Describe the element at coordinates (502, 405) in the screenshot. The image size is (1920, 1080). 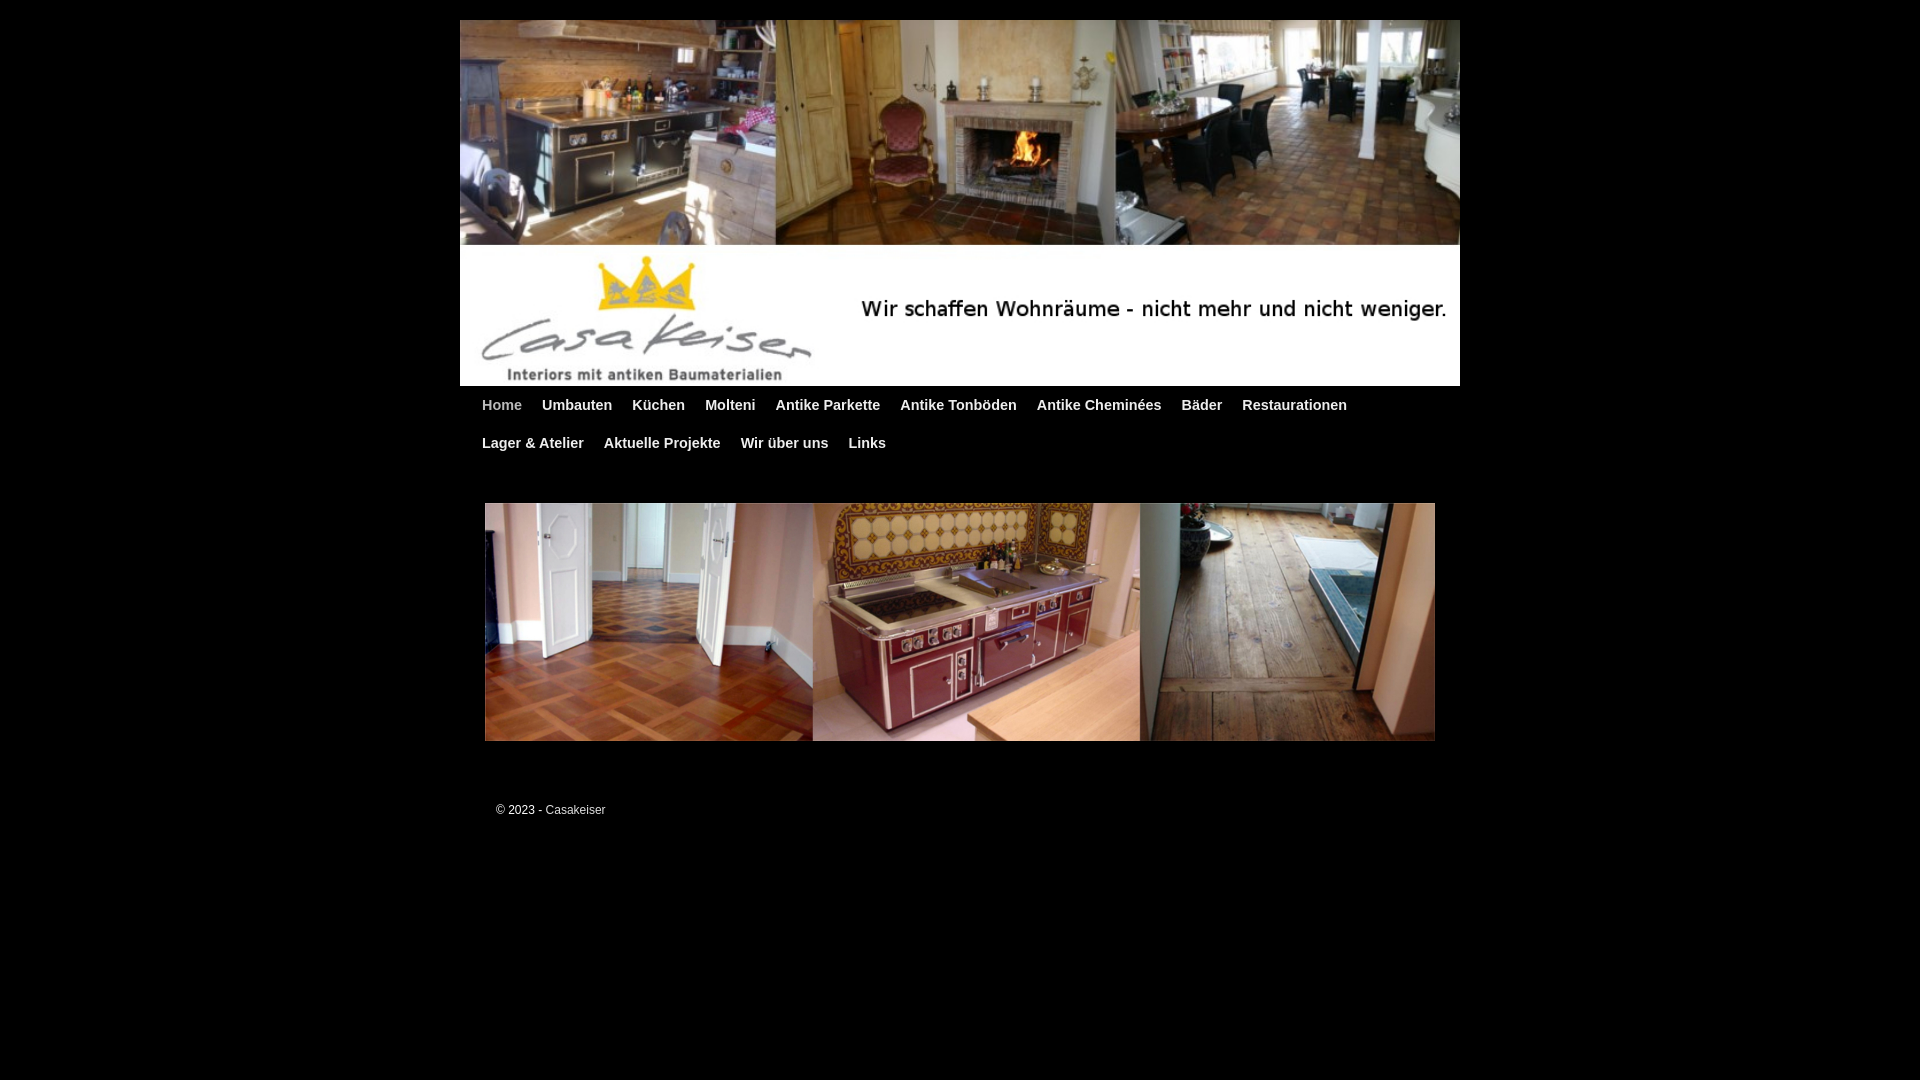
I see `Home` at that location.